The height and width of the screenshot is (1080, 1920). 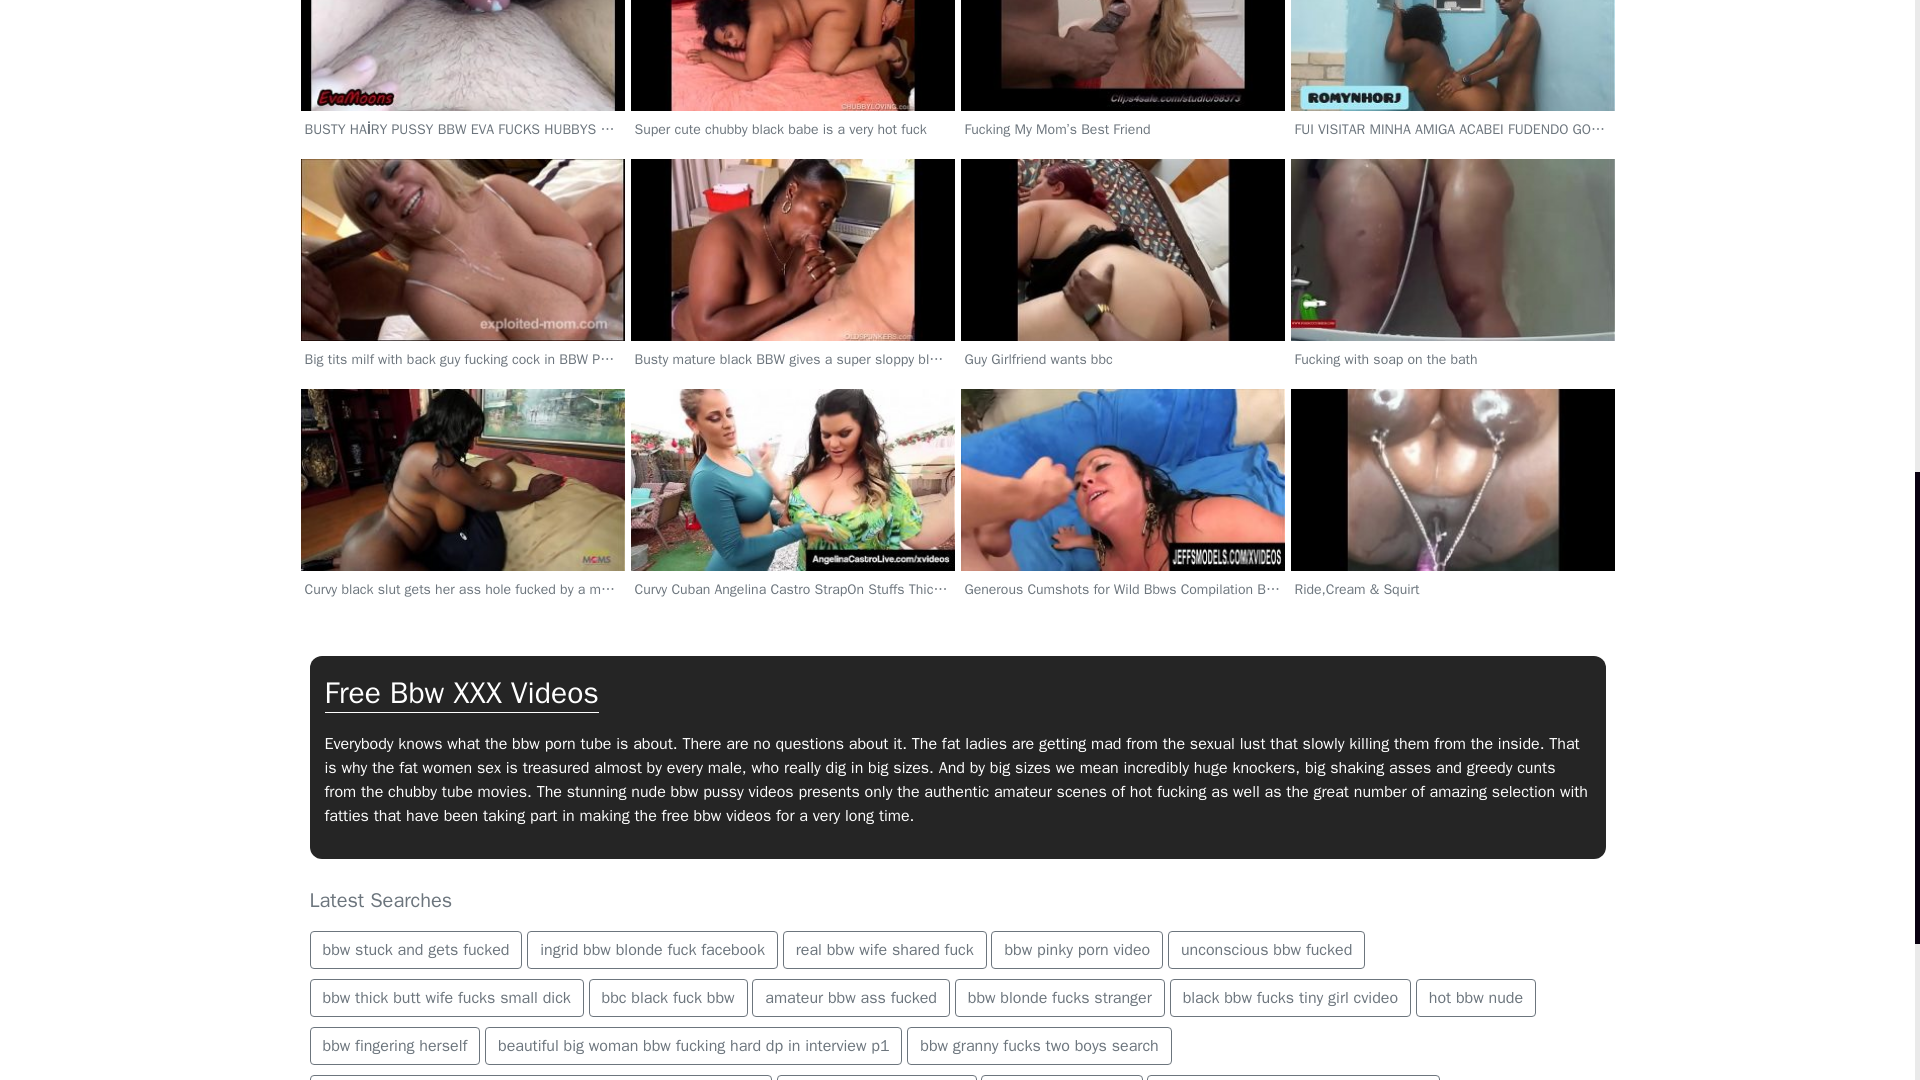 What do you see at coordinates (1292, 1077) in the screenshot?
I see `bbw gets paid to fuck her sugar daddy` at bounding box center [1292, 1077].